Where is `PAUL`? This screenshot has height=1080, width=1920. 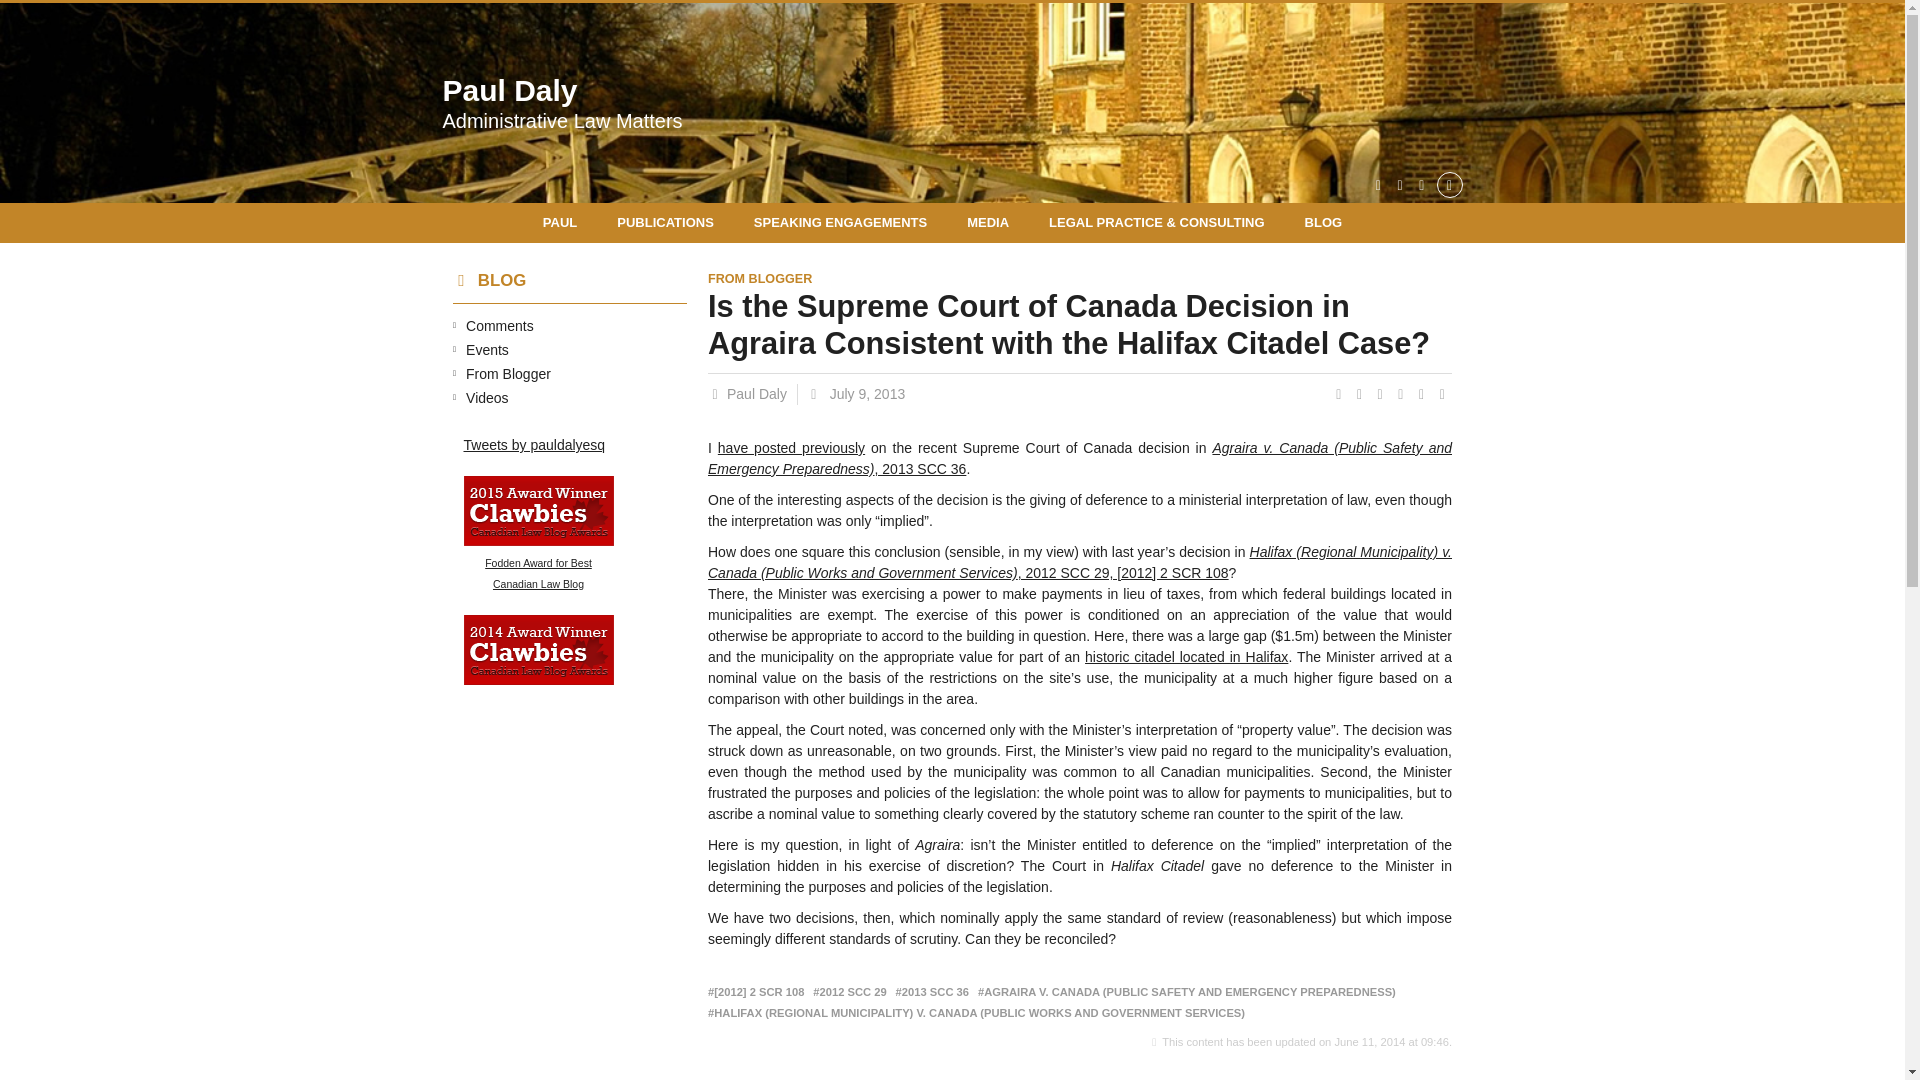
PAUL is located at coordinates (570, 223).